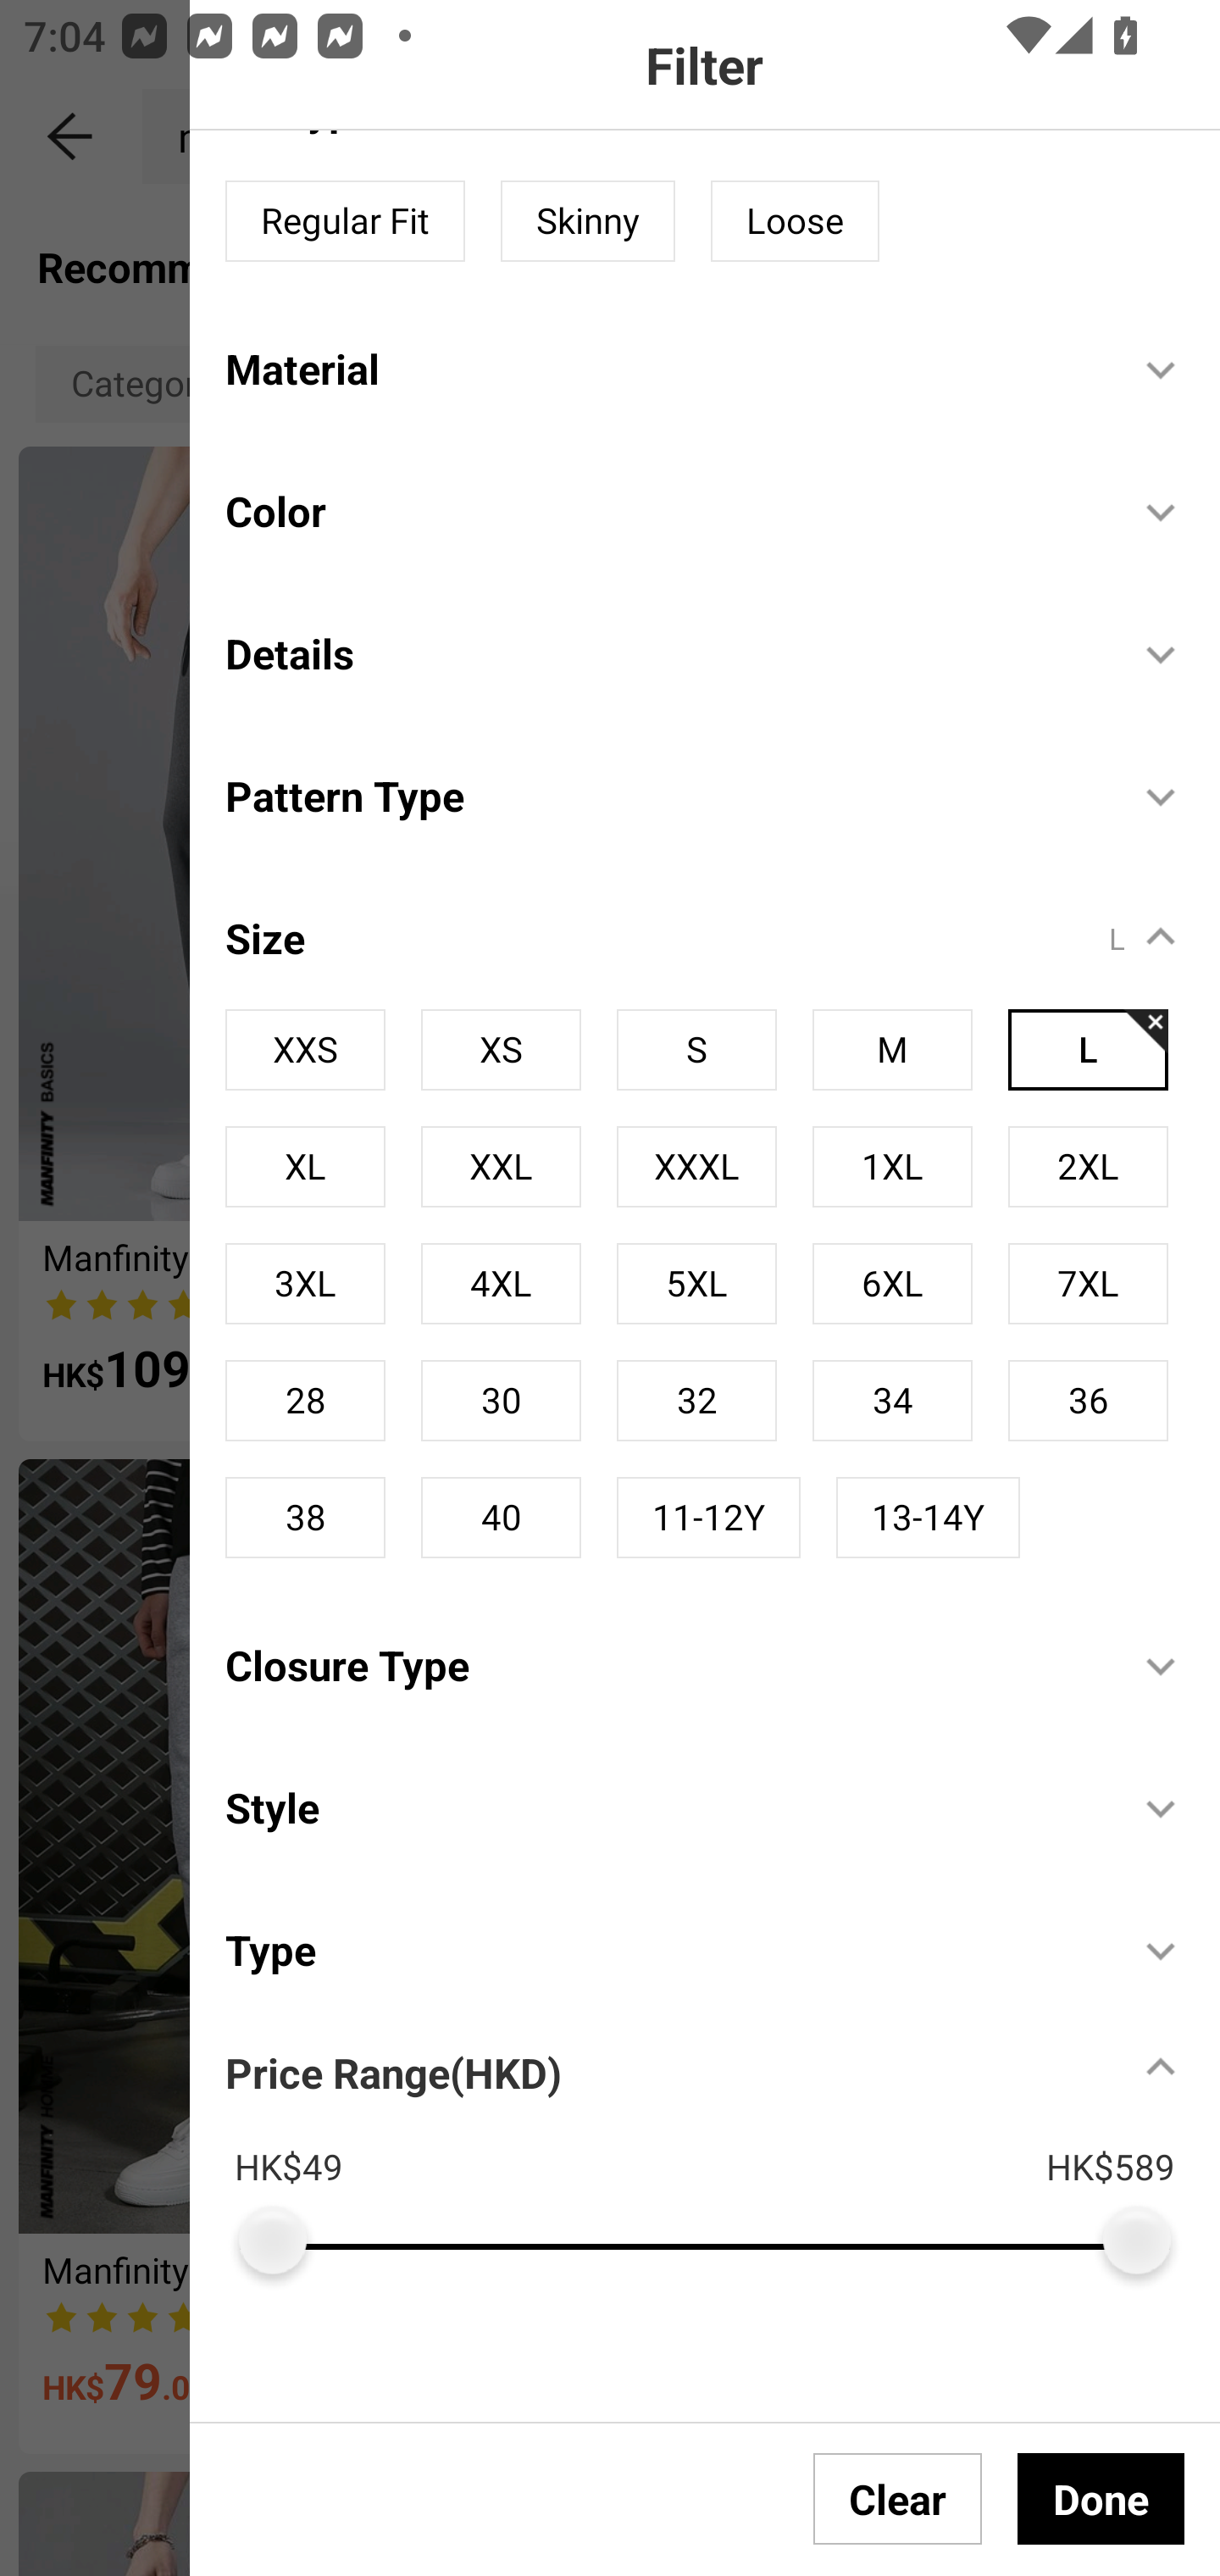  Describe the element at coordinates (500, 1284) in the screenshot. I see `4XL` at that location.